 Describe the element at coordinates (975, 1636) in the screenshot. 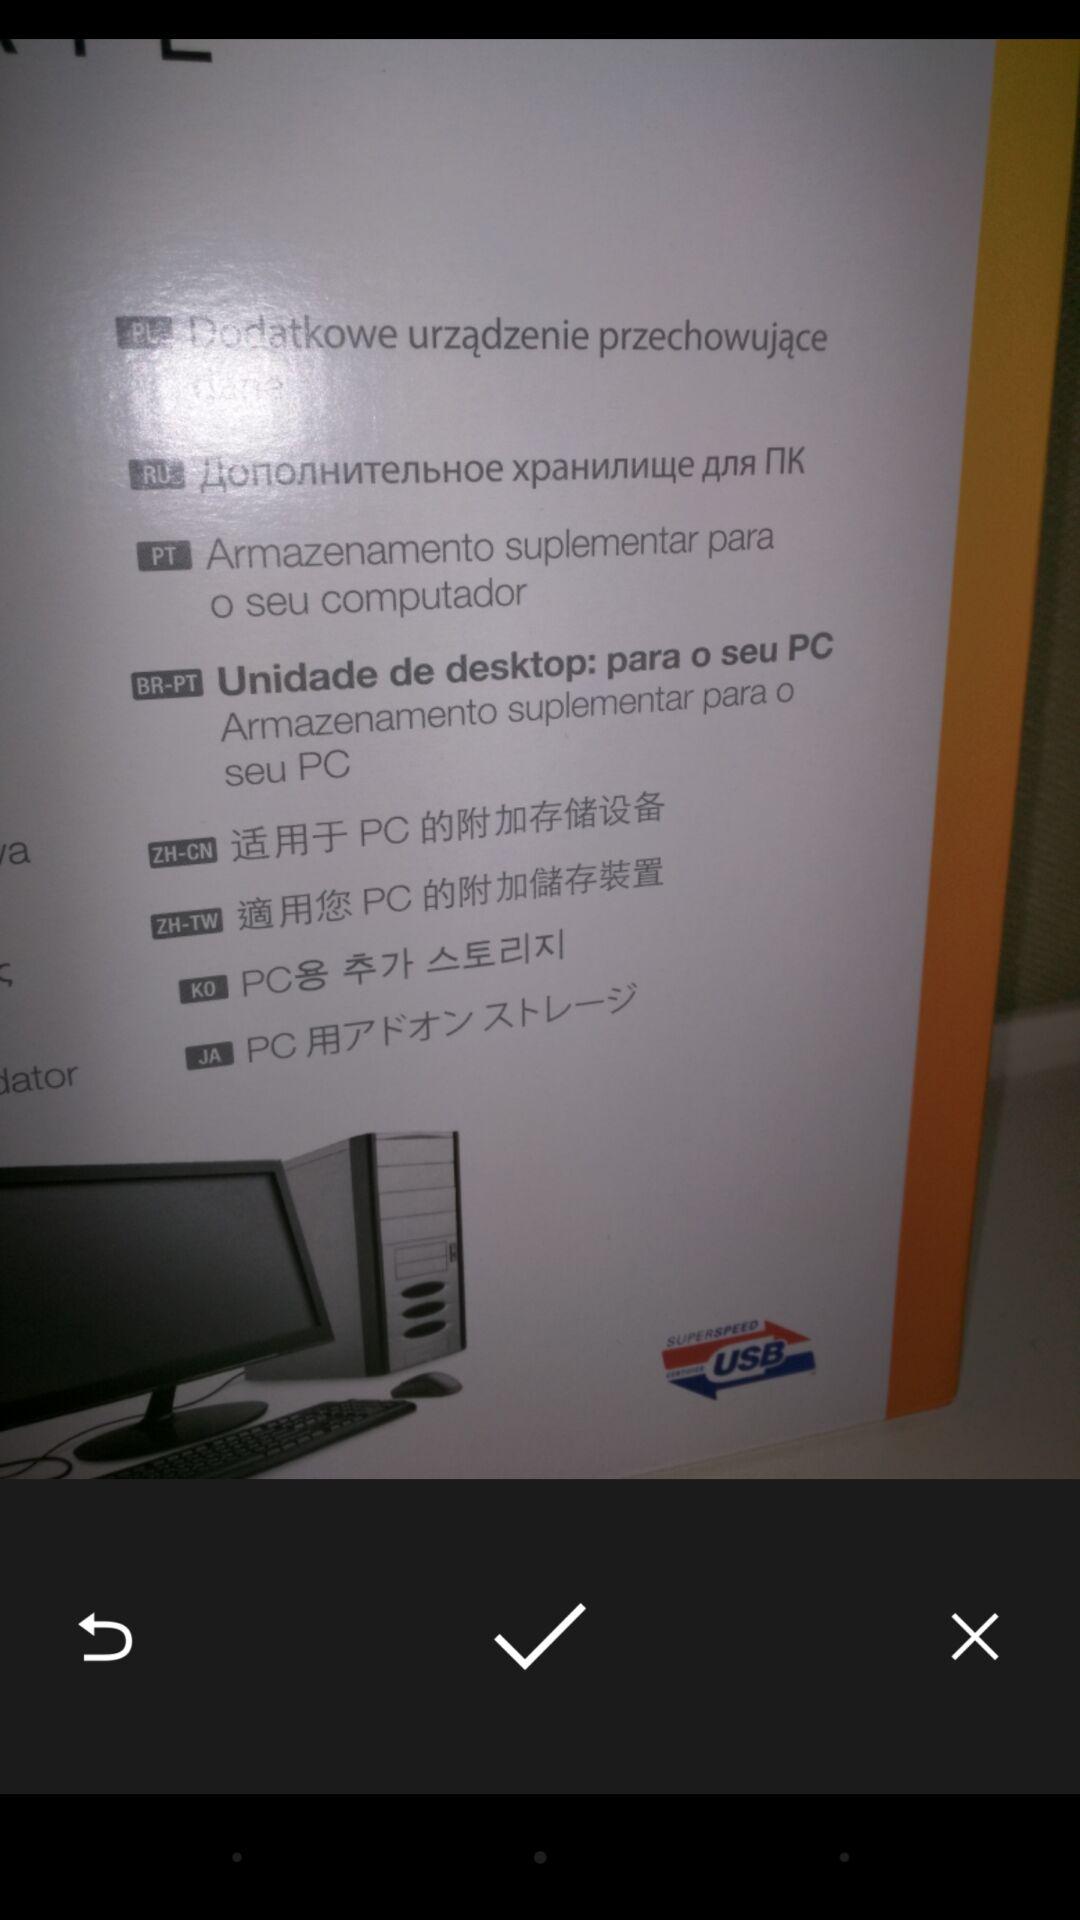

I see `launch the icon at the bottom right corner` at that location.